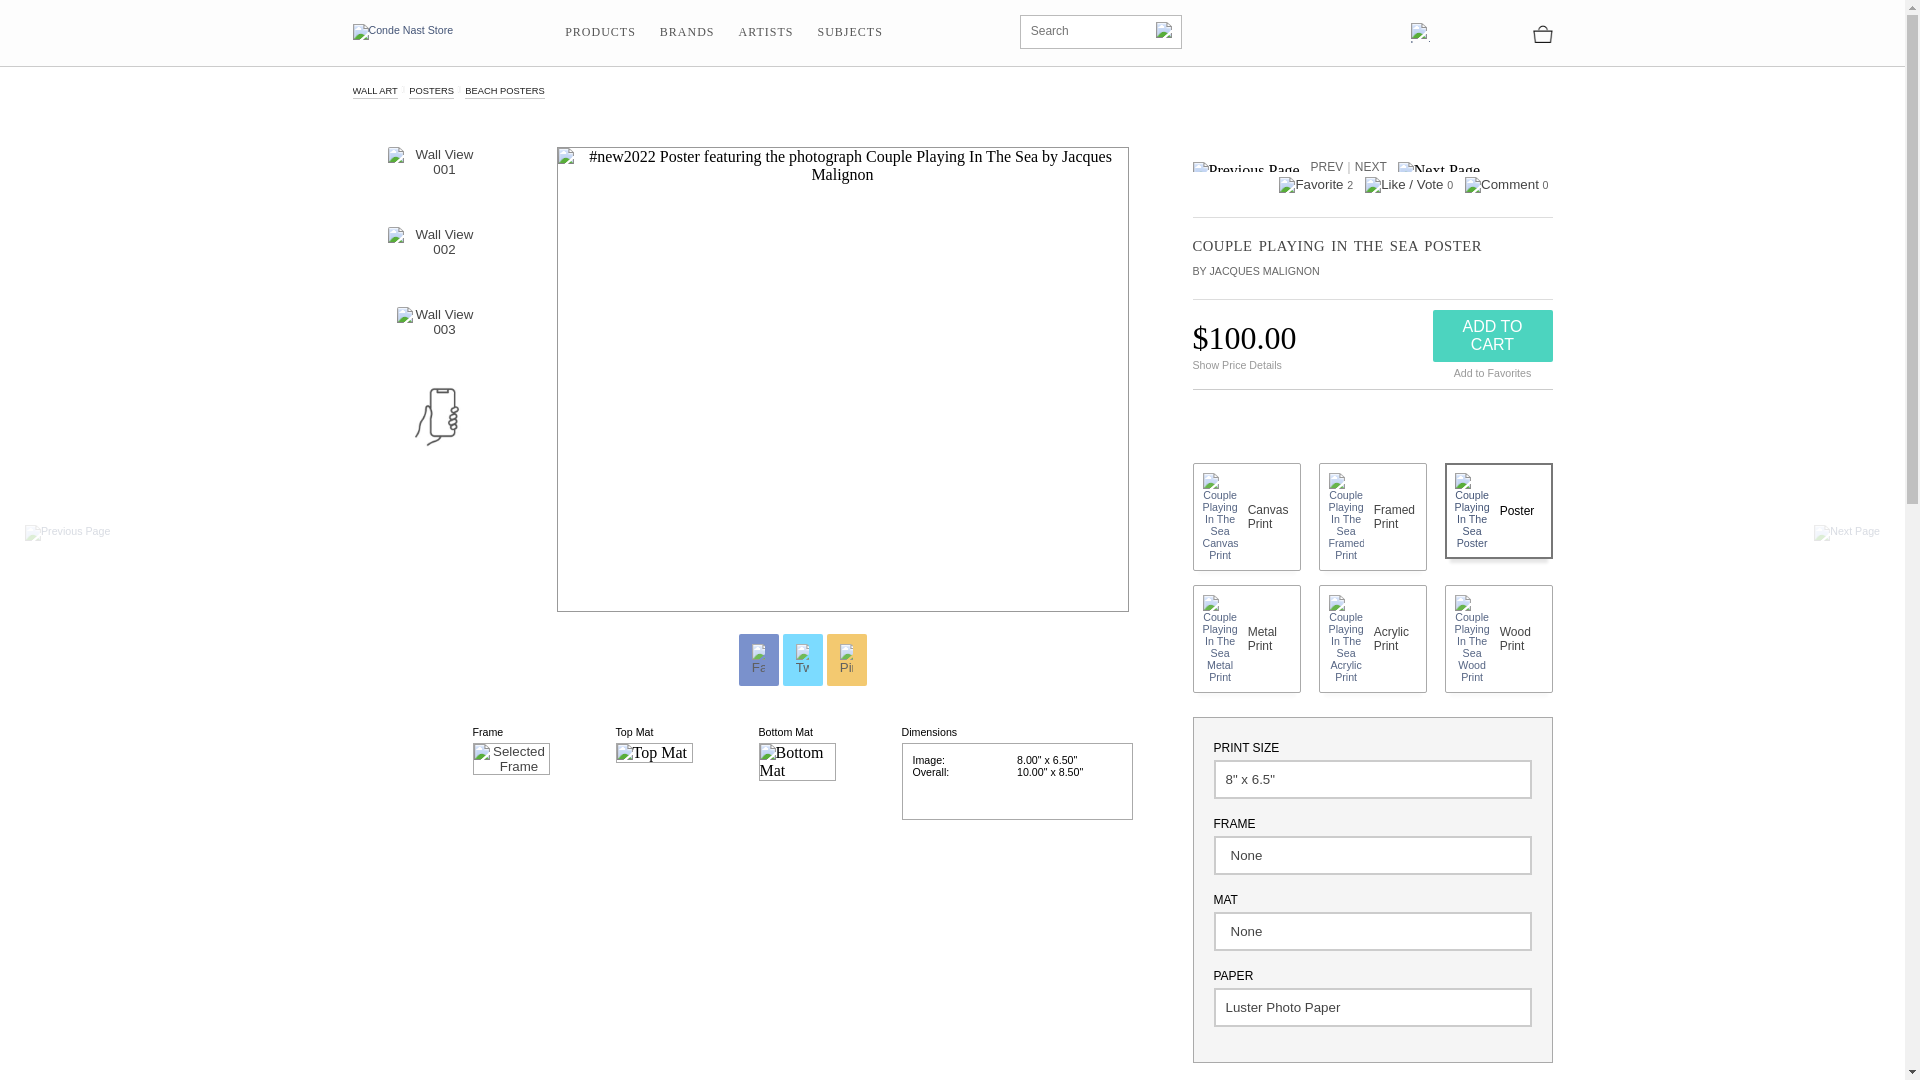  Describe the element at coordinates (436, 416) in the screenshot. I see `Launch Mobile App` at that location.